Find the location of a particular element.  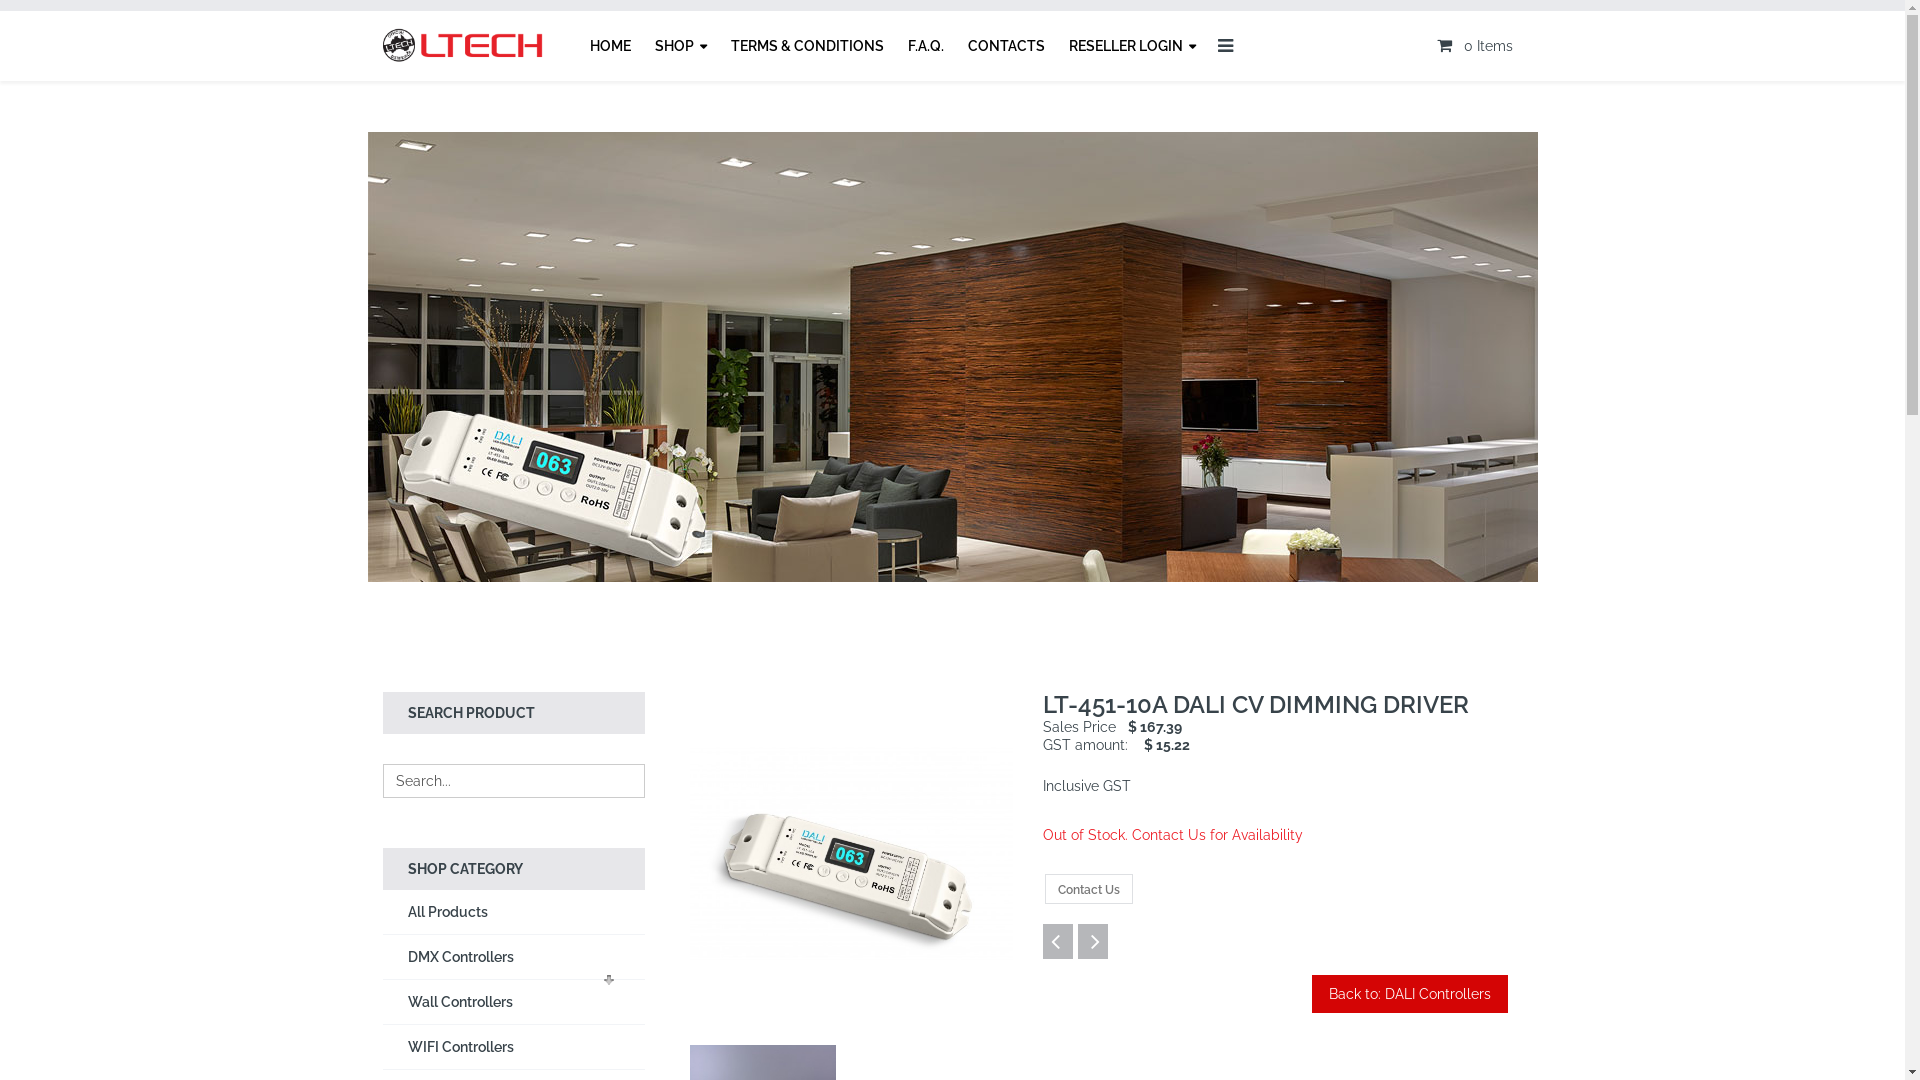

led-controller-dali-1x10a-0-10v.jpg is located at coordinates (852, 854).